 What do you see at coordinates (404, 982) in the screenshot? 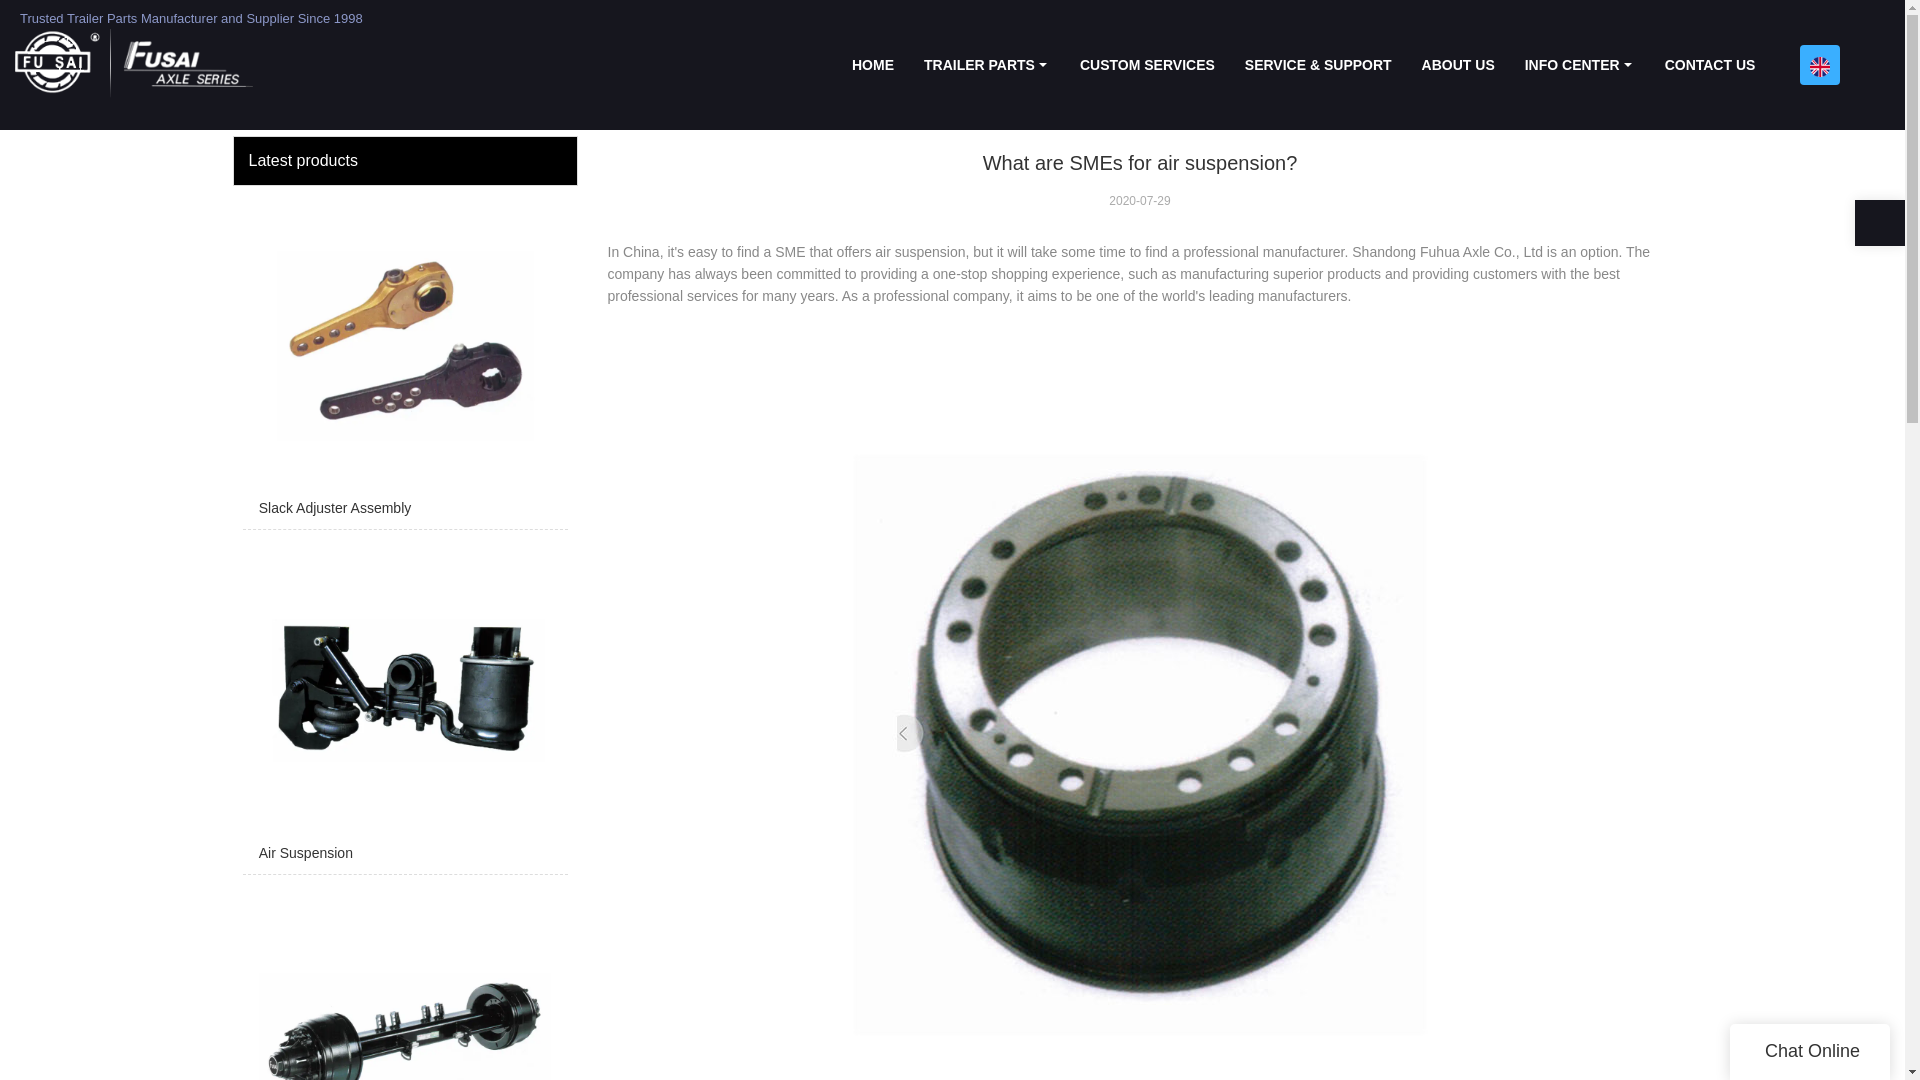
I see `American Inboard 16T-20T` at bounding box center [404, 982].